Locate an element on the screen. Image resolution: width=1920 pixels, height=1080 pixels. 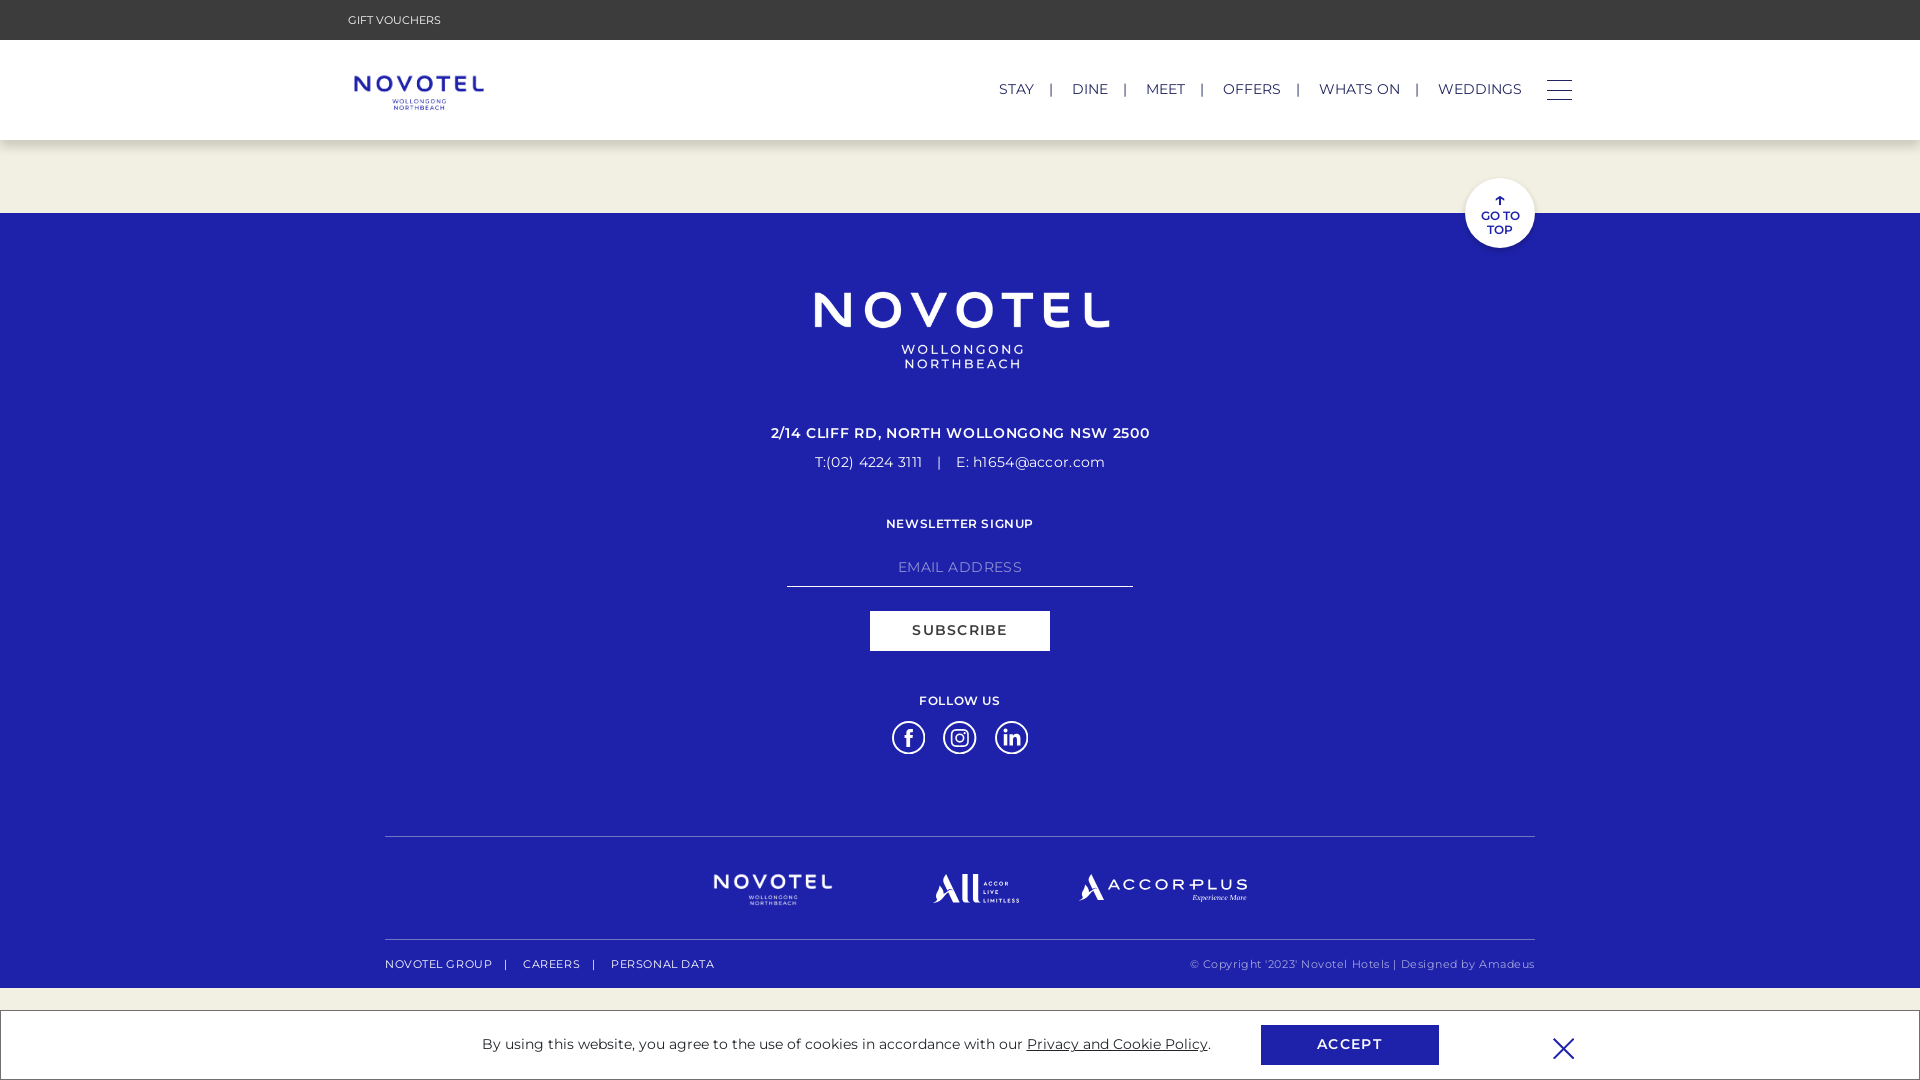
STAY is located at coordinates (1016, 89).